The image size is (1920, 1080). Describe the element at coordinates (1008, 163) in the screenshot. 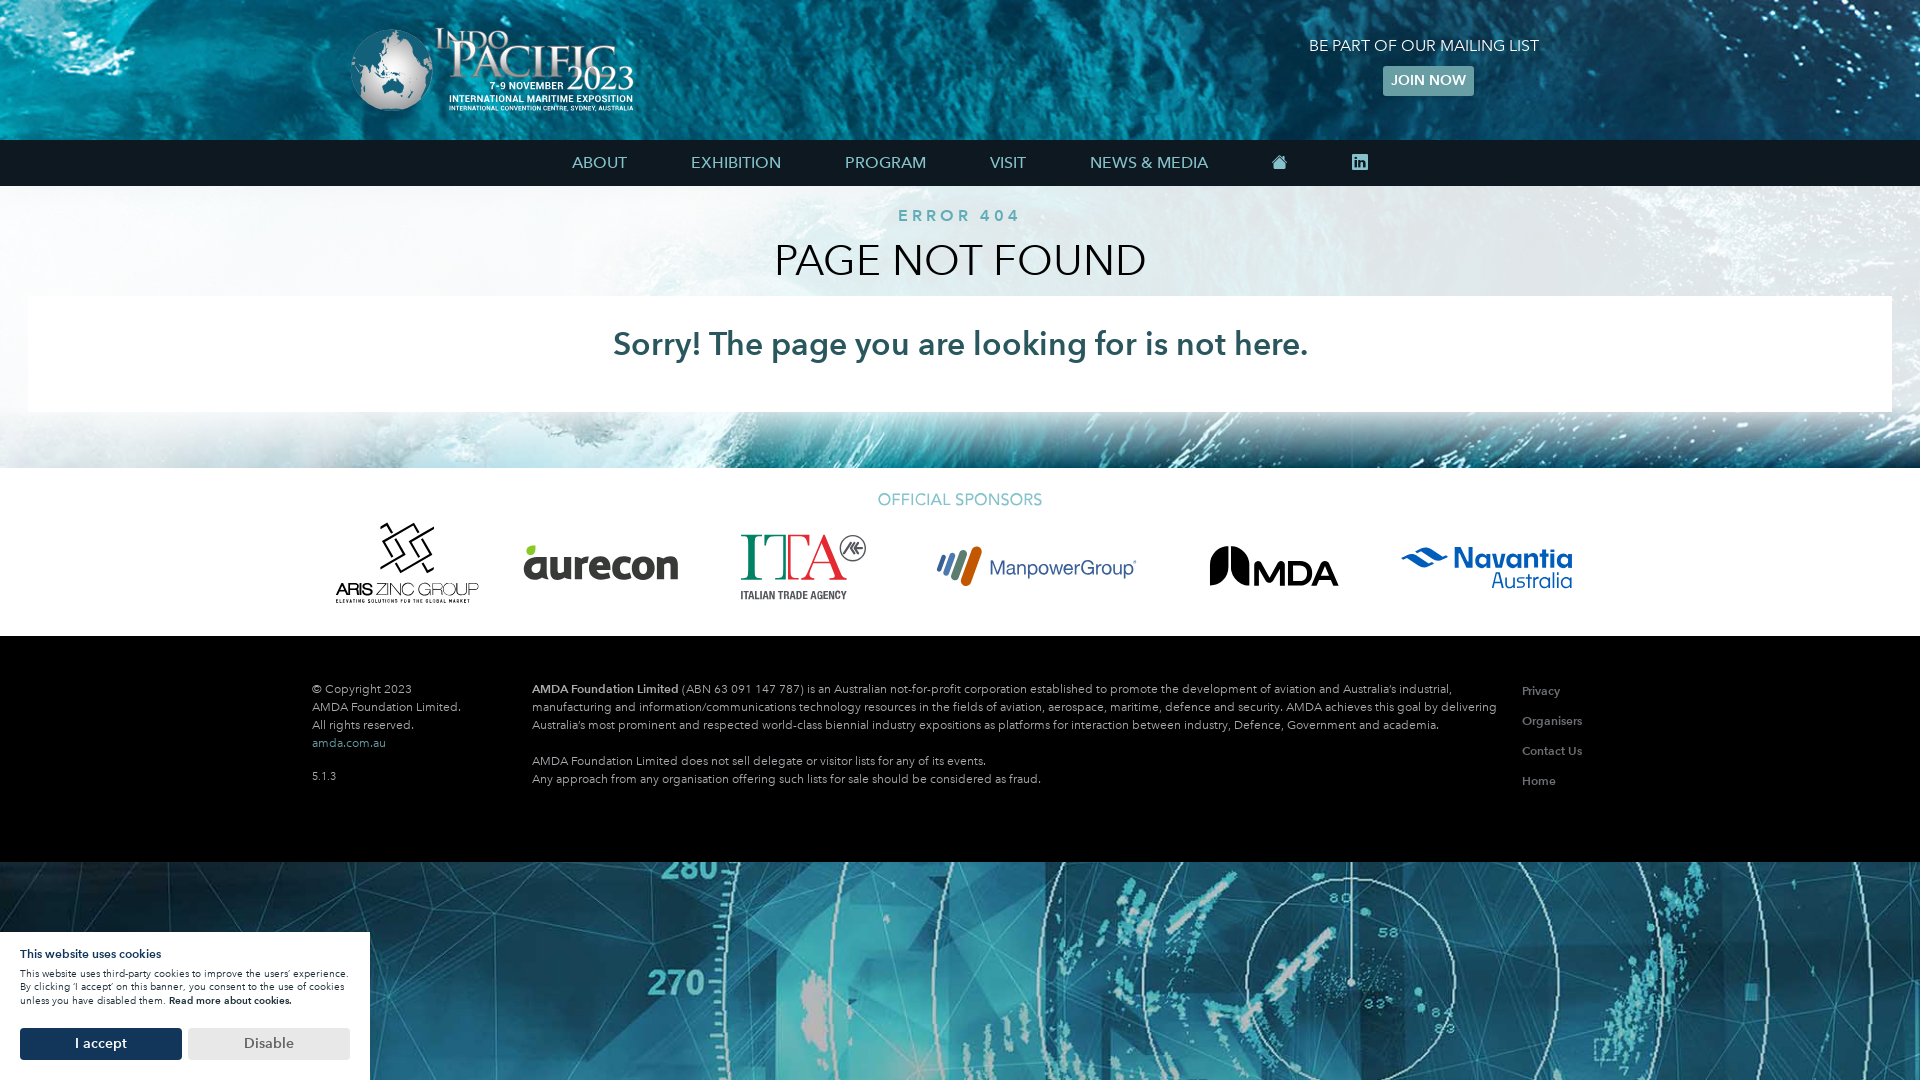

I see `VISIT` at that location.